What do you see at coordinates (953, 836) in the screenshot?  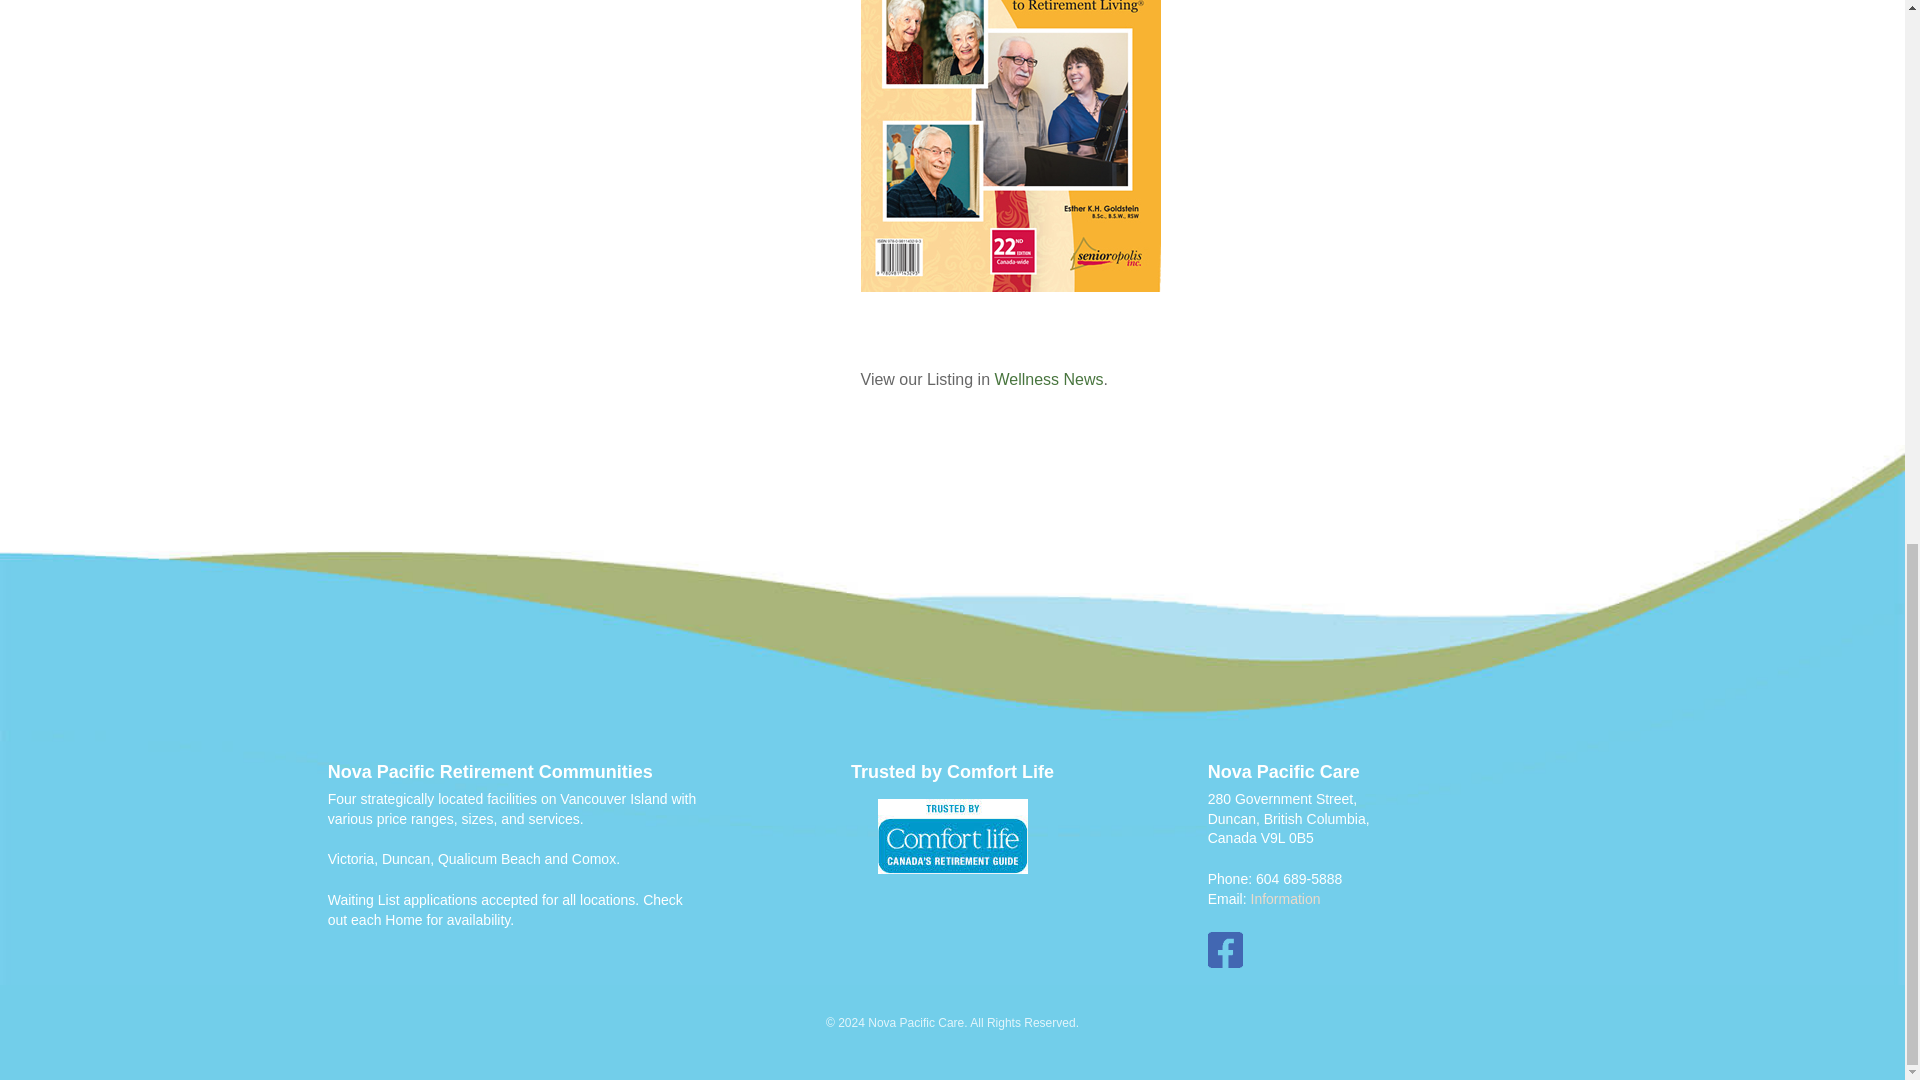 I see `retirement homes` at bounding box center [953, 836].